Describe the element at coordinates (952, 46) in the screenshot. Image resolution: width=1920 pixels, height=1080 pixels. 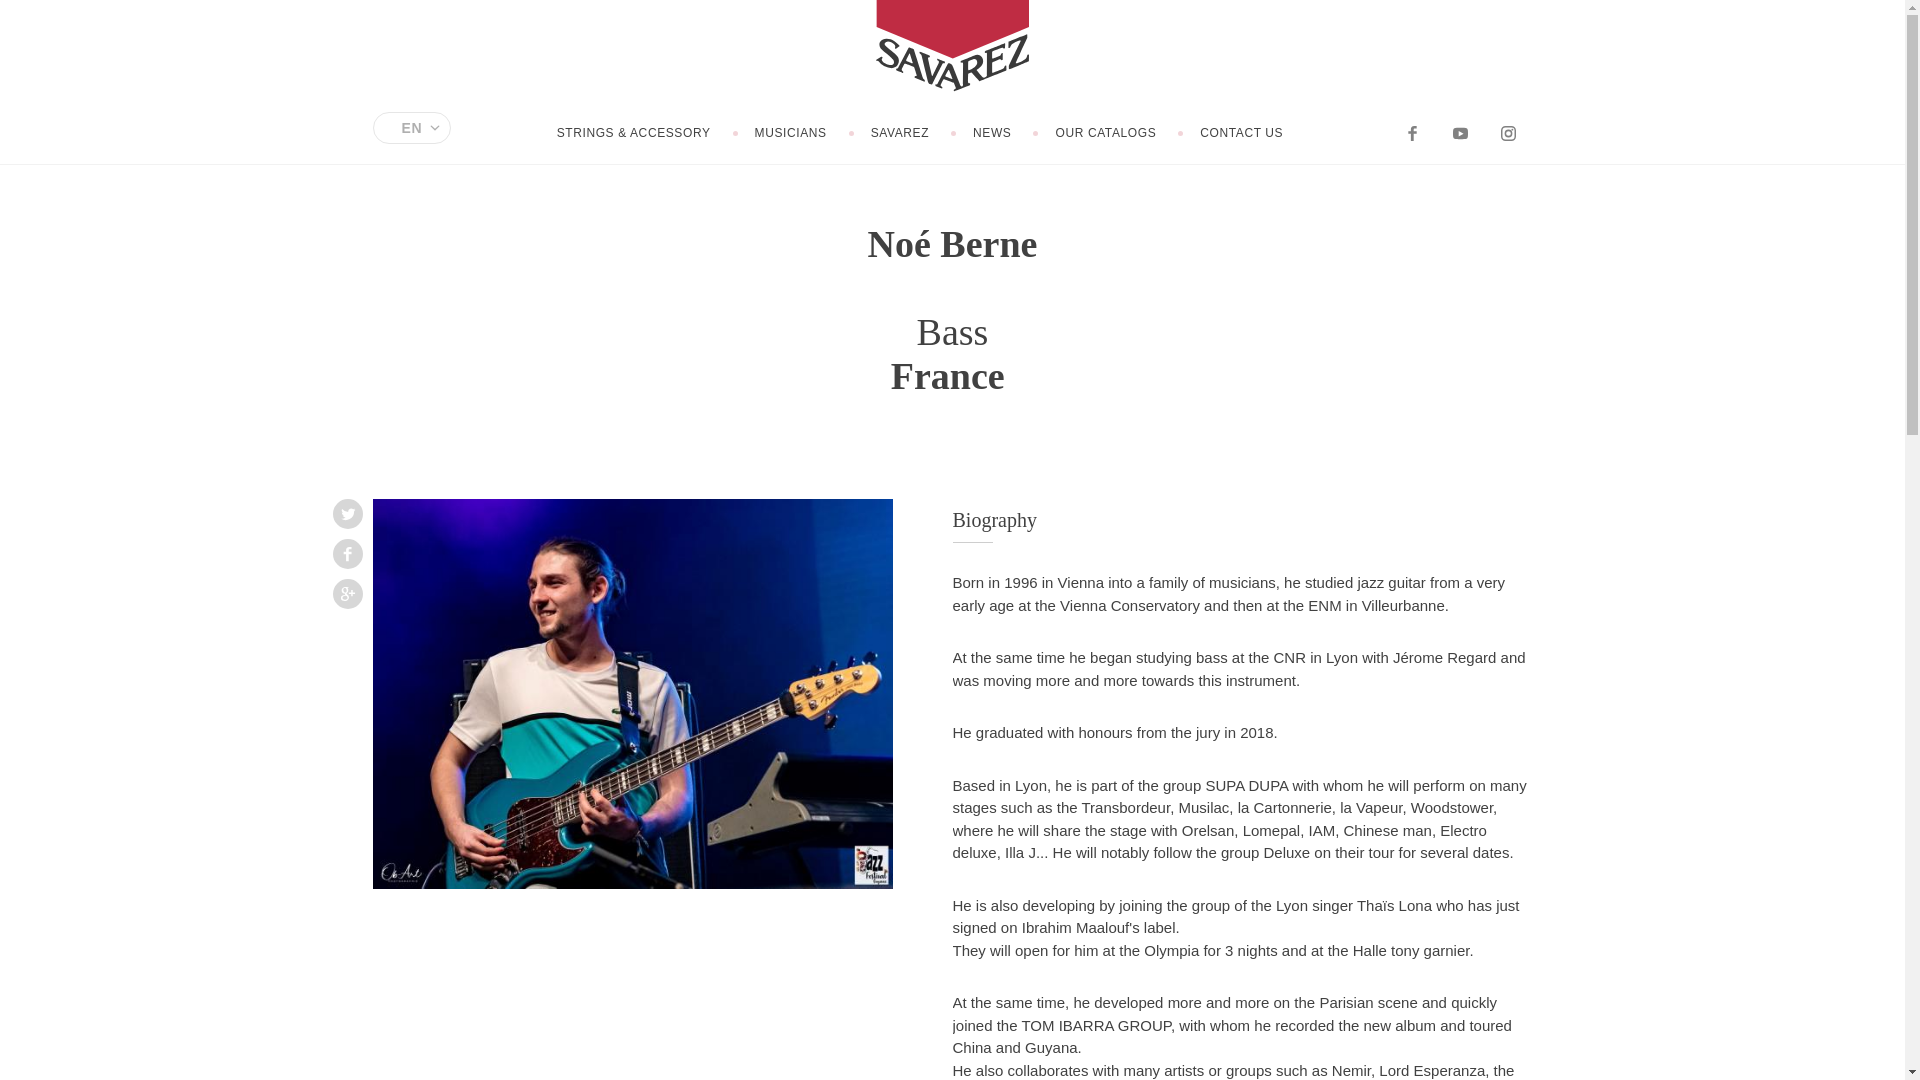
I see `SAVAREZ` at that location.